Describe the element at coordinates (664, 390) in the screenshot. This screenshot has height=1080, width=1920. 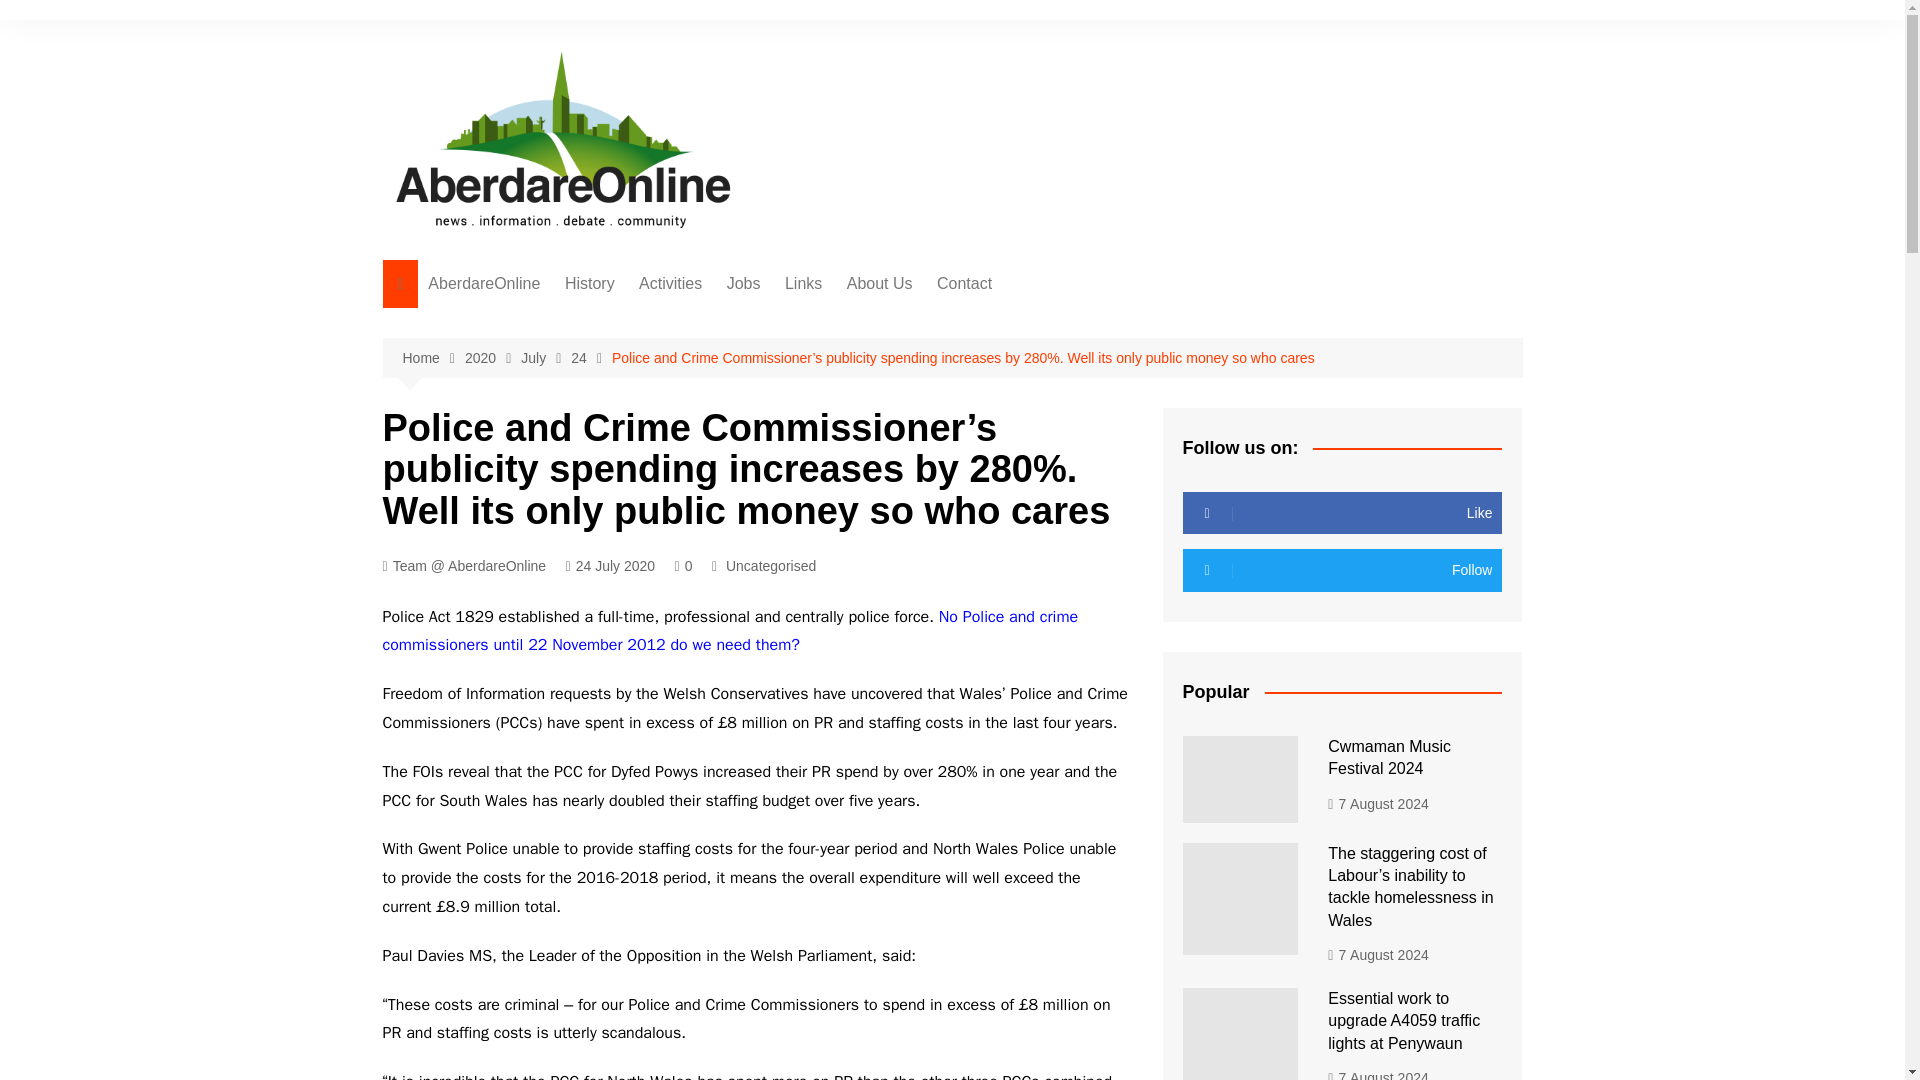
I see `Abercynon: a historical walk` at that location.